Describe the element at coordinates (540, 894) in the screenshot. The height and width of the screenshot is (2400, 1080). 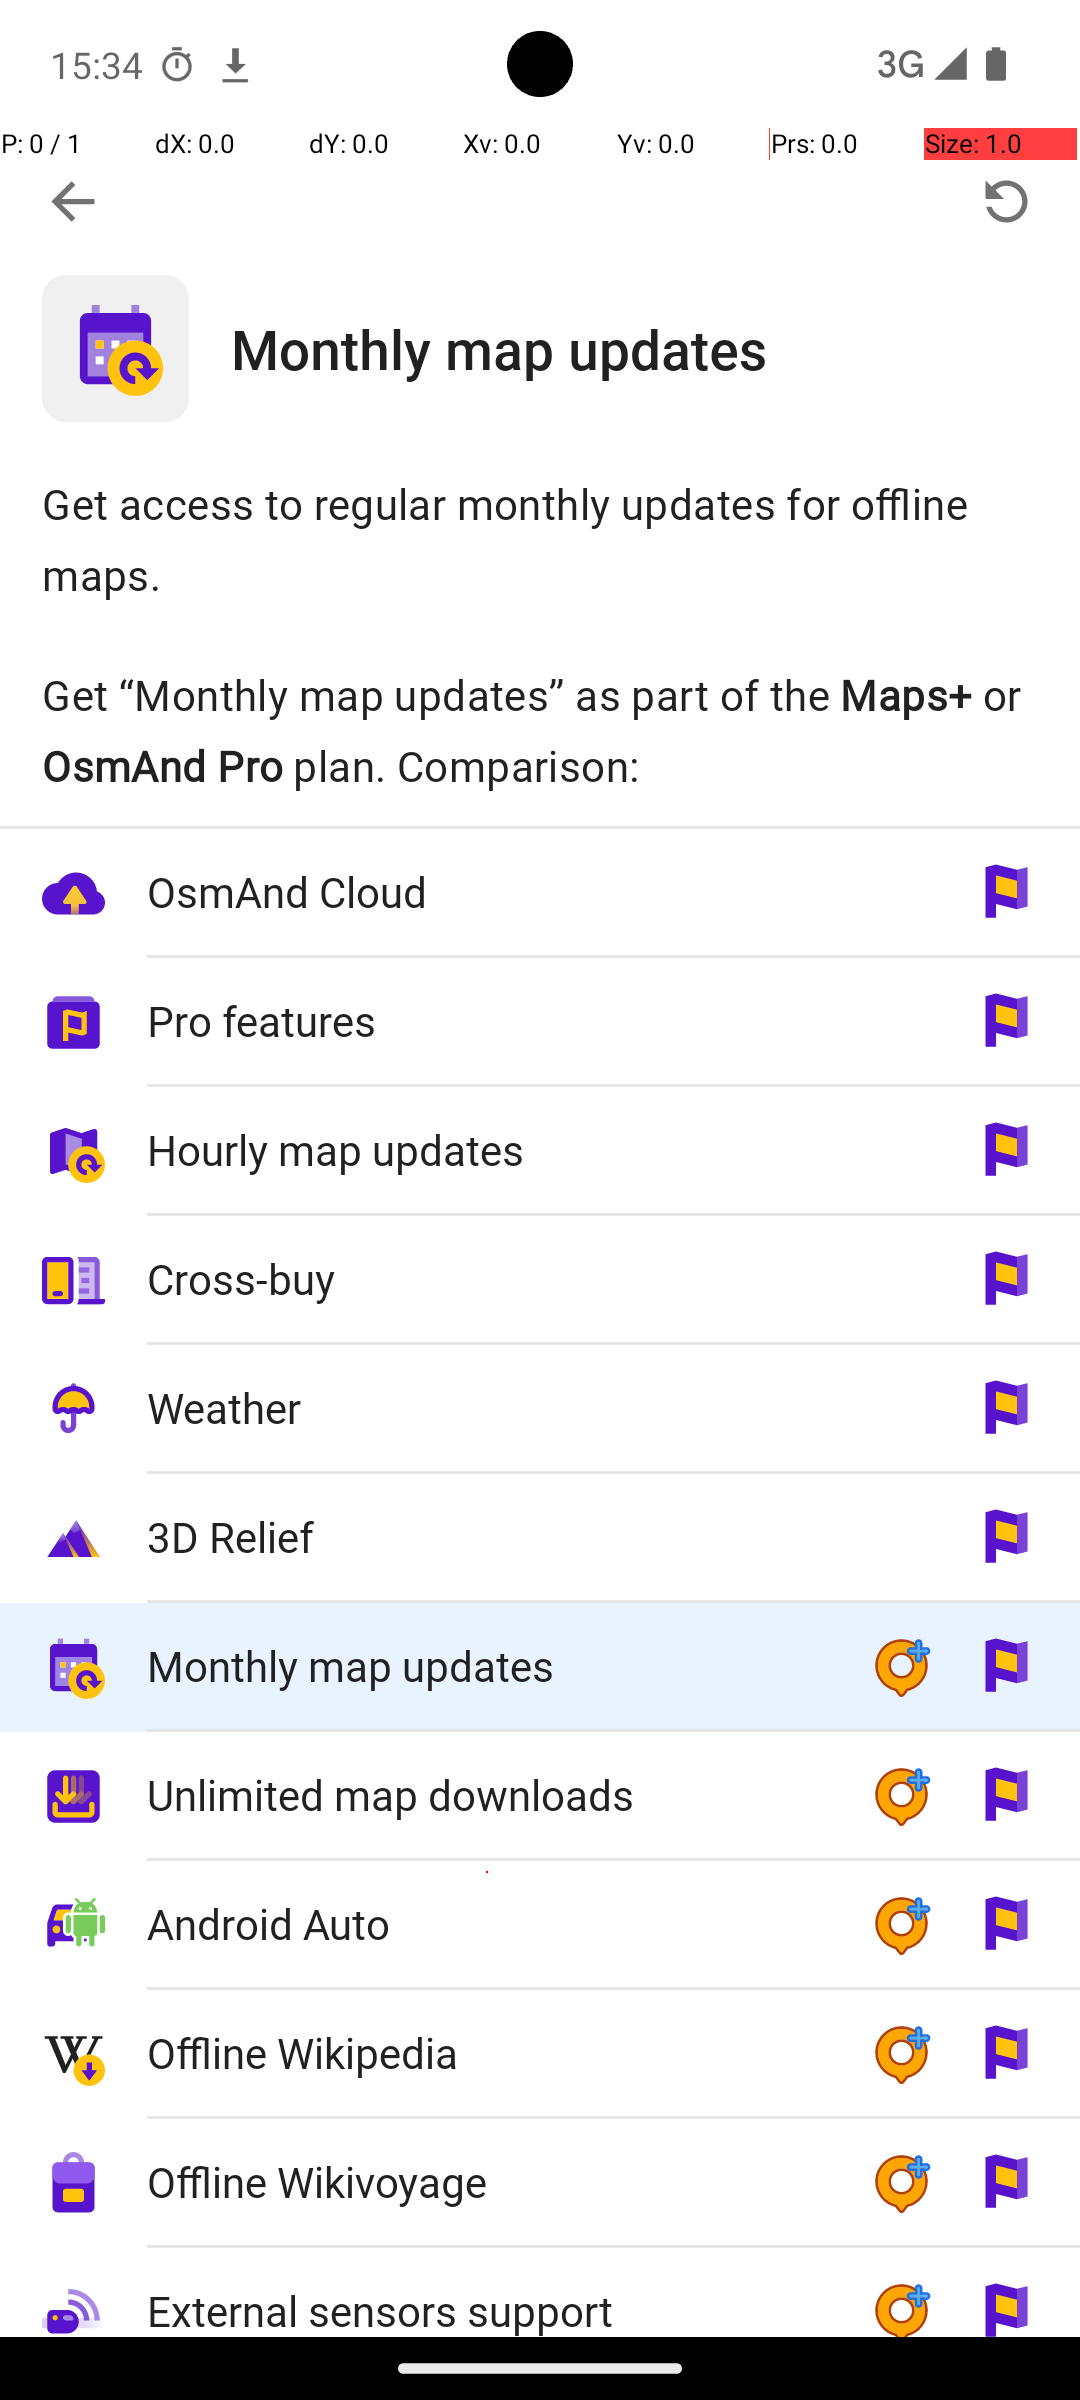
I see `OsmAnd Cloud available as part of the OsmAnd Pro plan` at that location.